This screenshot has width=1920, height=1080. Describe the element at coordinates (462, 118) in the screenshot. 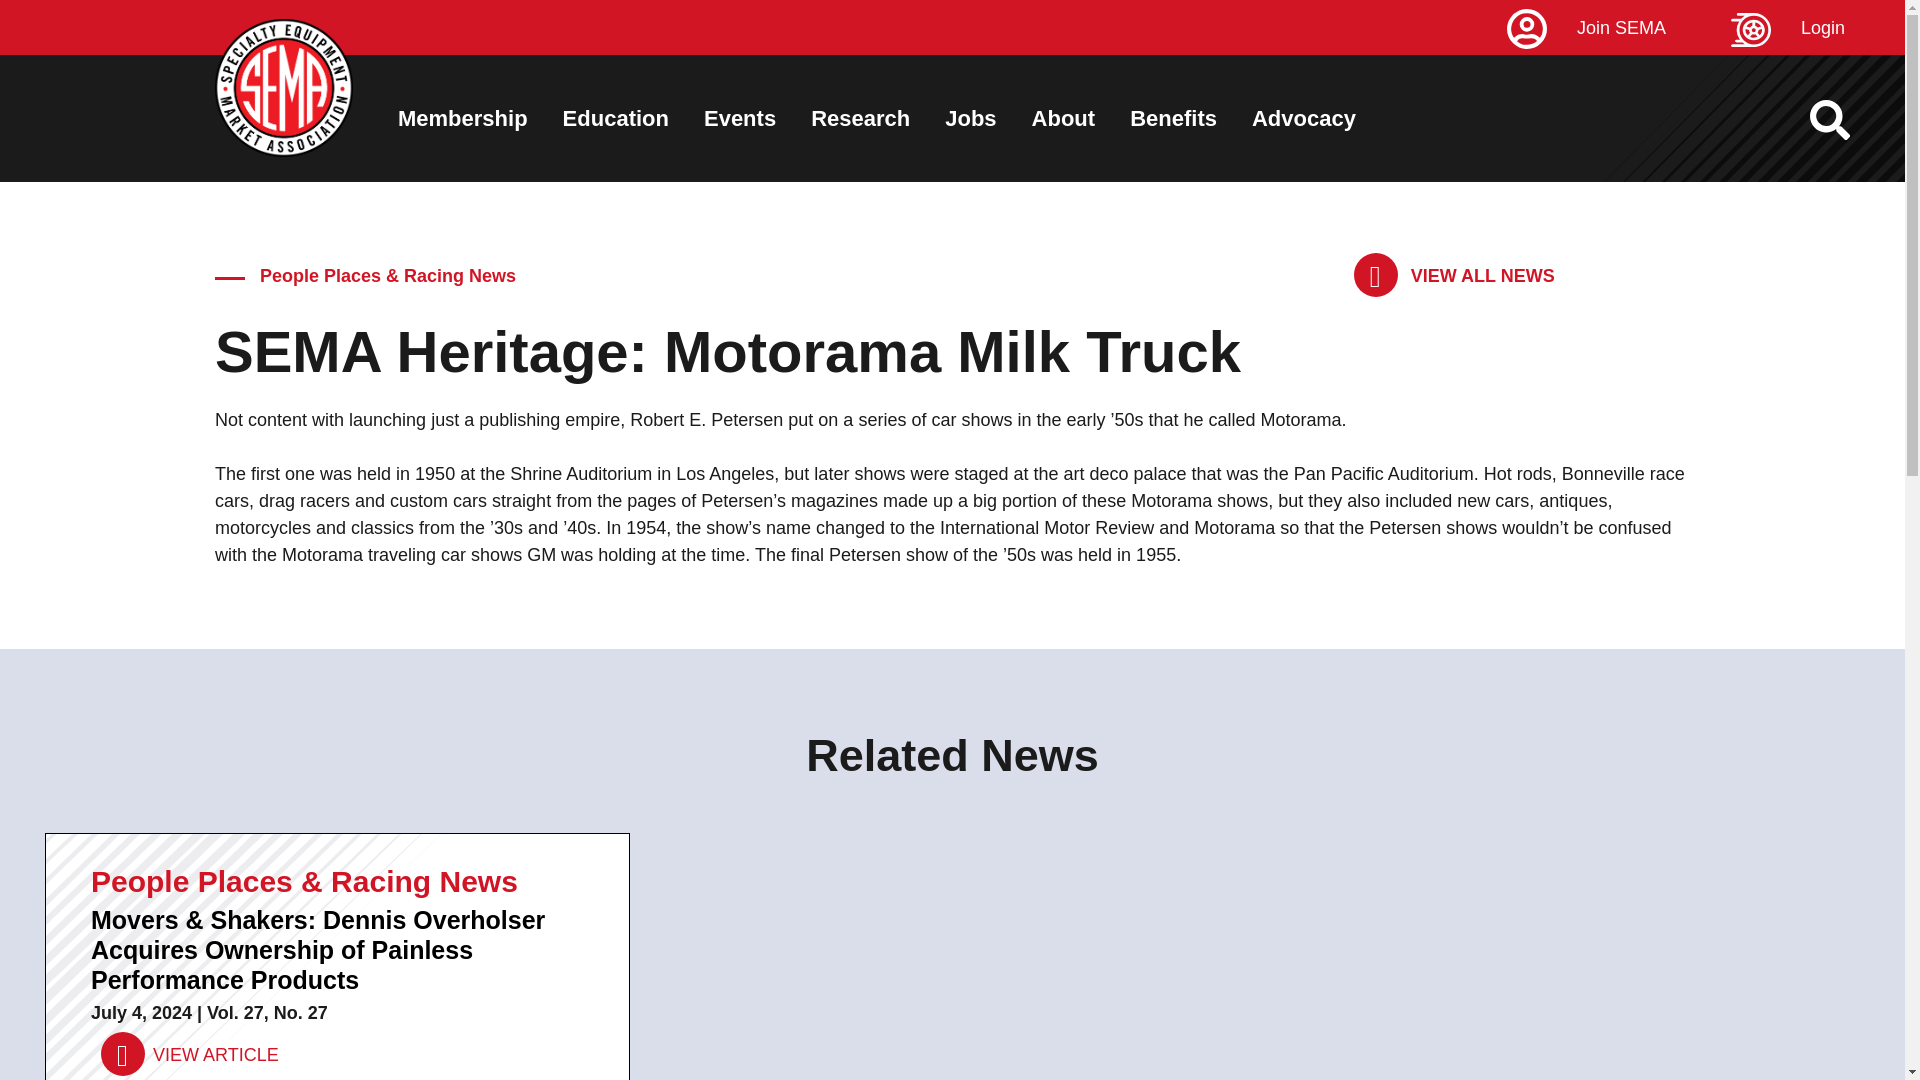

I see `Membership` at that location.